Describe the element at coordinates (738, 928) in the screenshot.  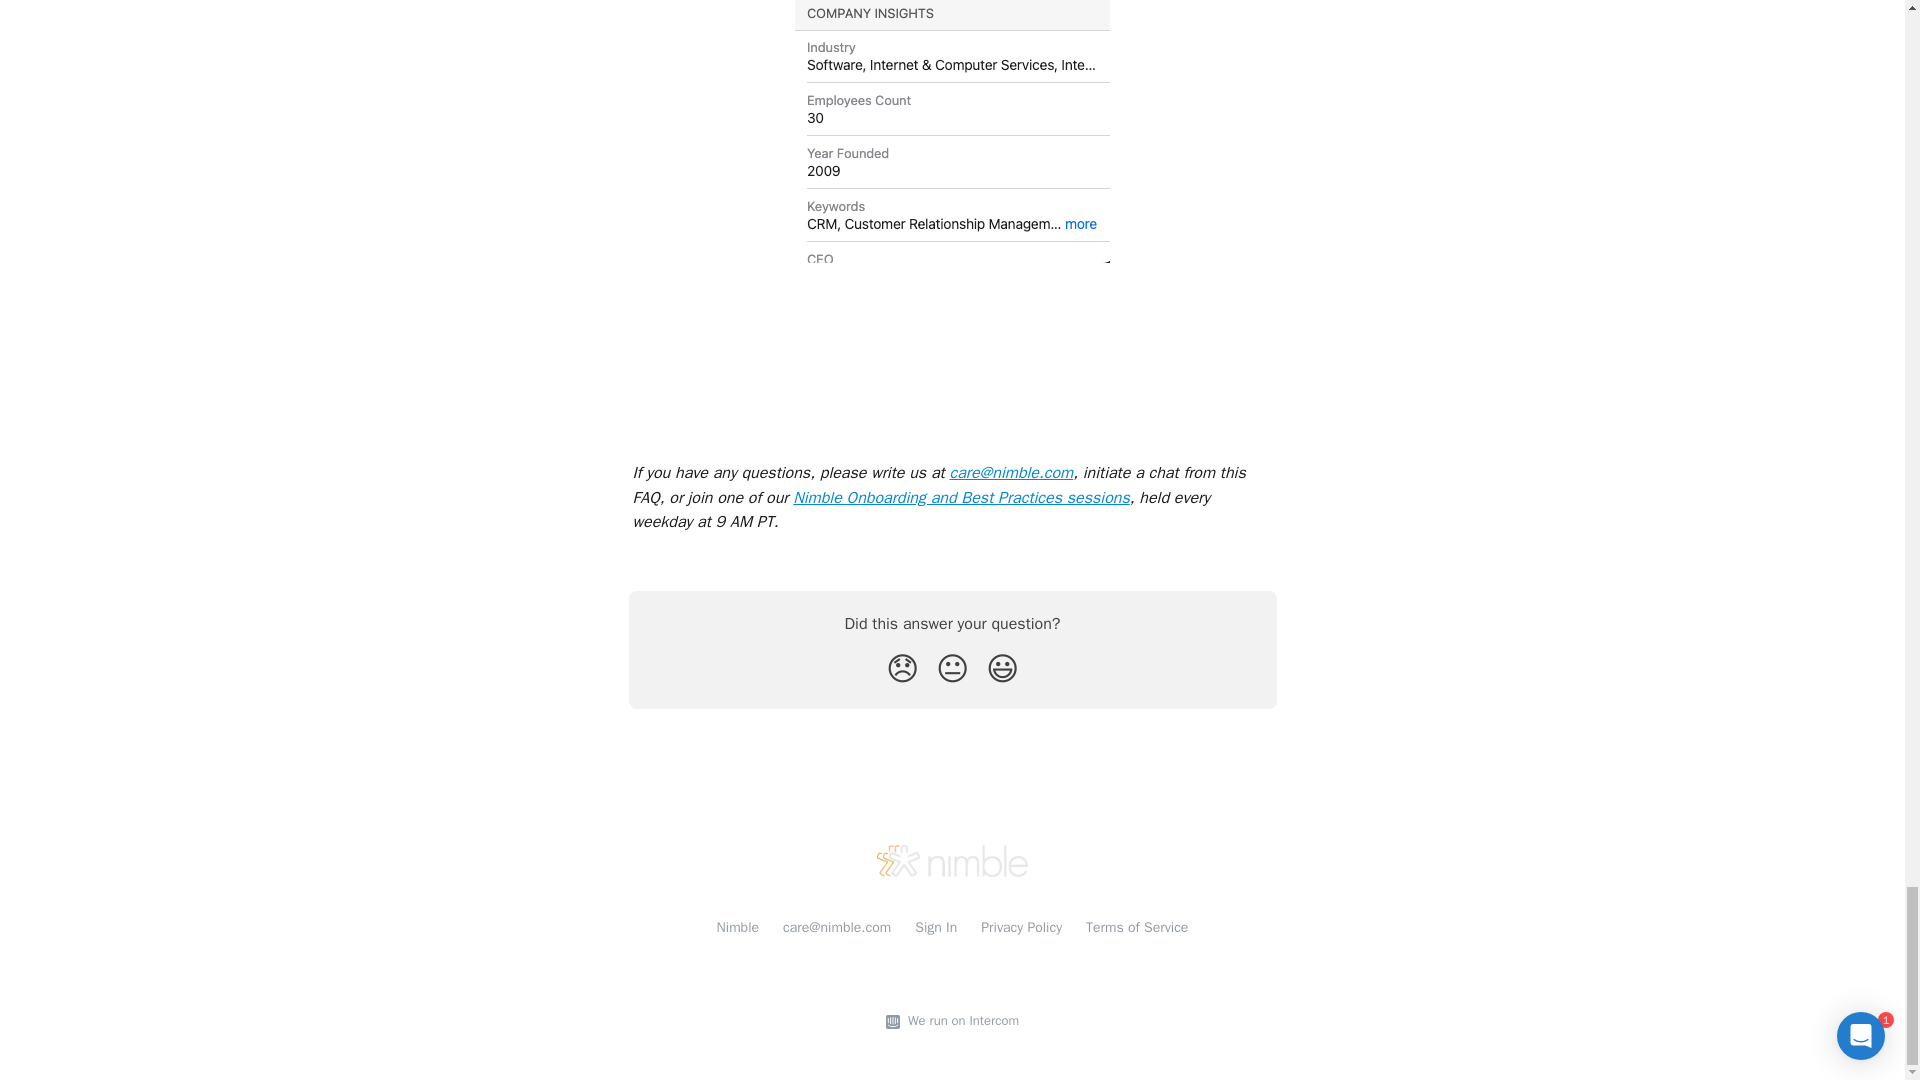
I see `Nimble` at that location.